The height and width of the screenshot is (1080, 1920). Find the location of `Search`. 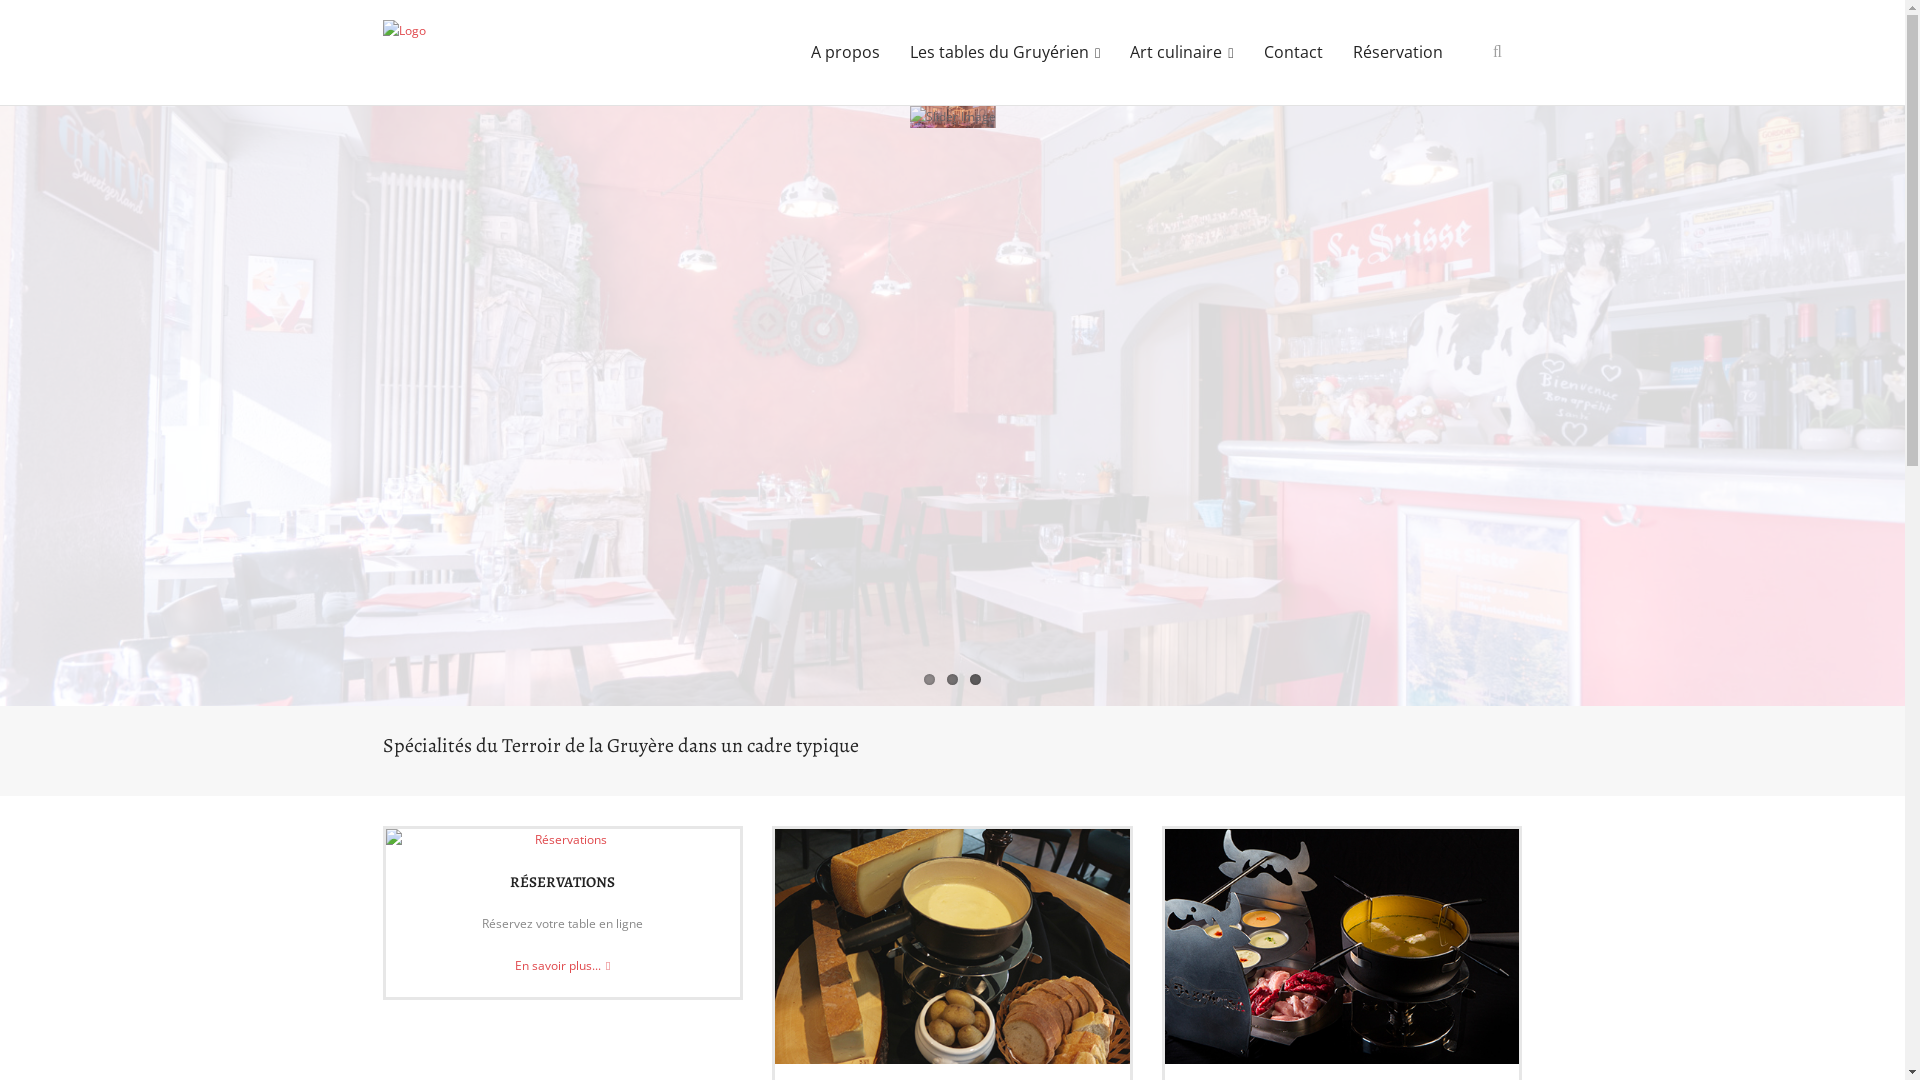

Search is located at coordinates (44, 21).